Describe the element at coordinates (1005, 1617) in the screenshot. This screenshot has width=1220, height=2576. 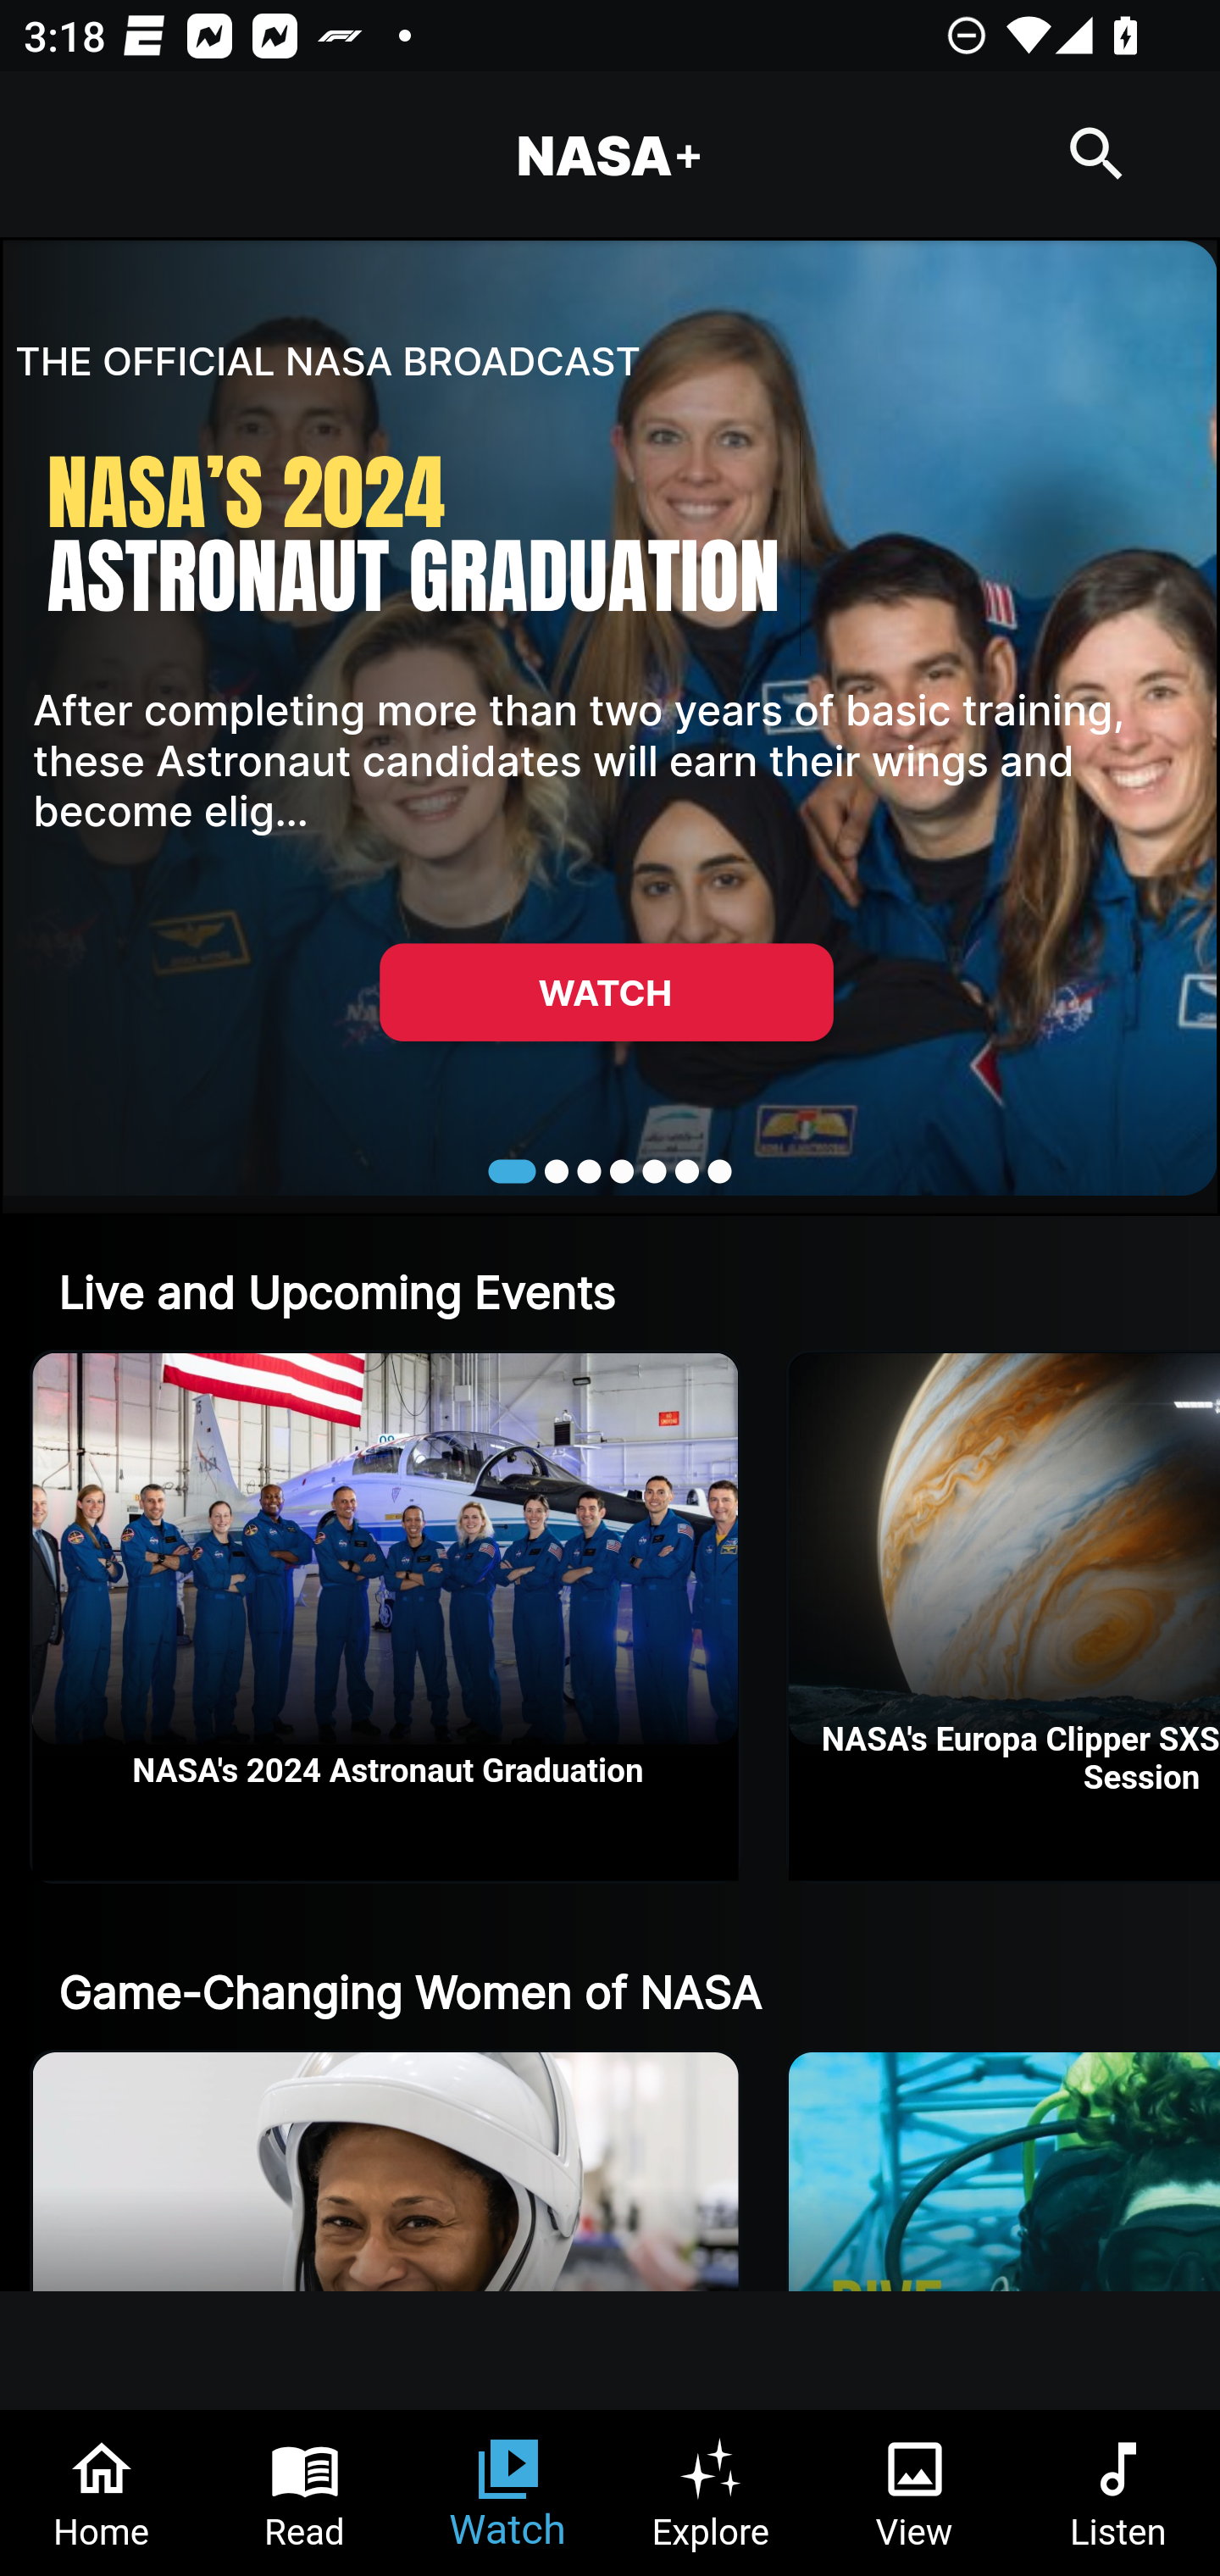
I see `NASA's Europa Clipper SXSW 2024 Opening Session` at that location.